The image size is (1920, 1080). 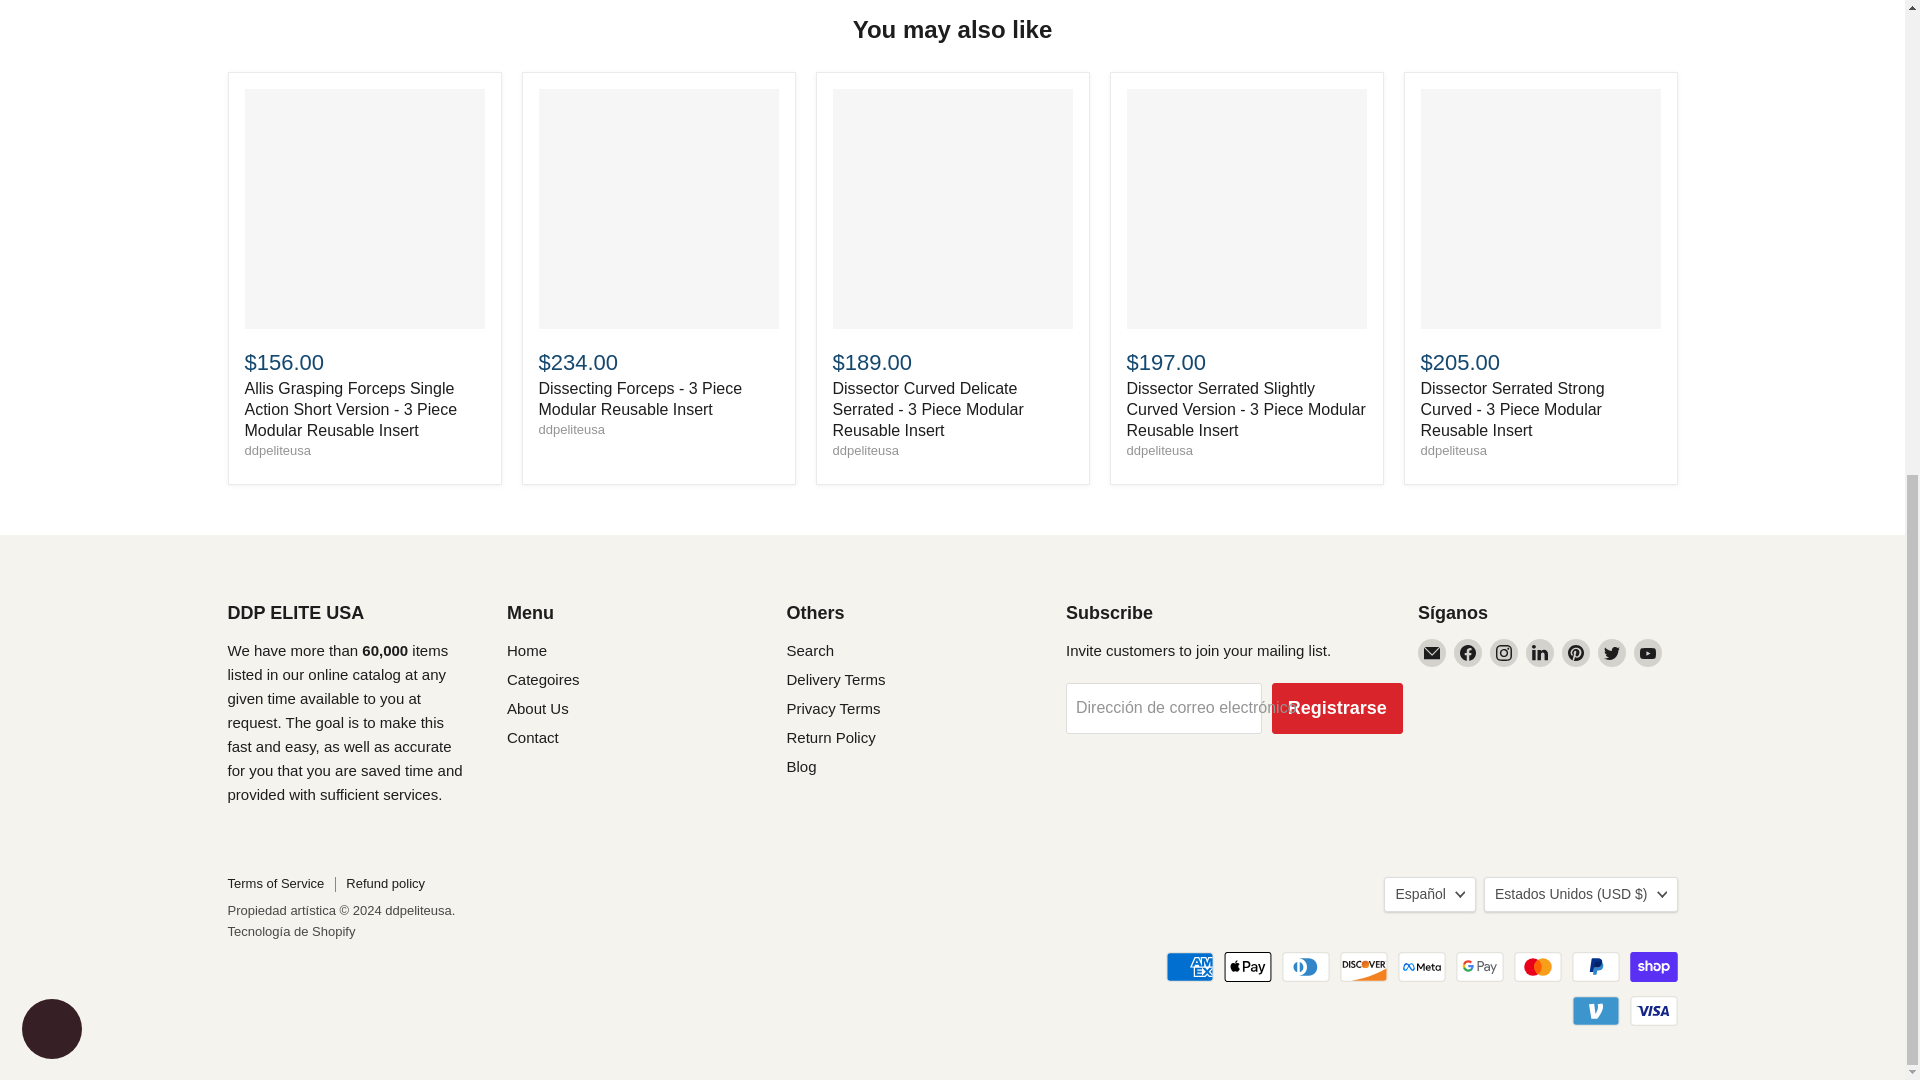 I want to click on ddpeliteusa, so click(x=570, y=430).